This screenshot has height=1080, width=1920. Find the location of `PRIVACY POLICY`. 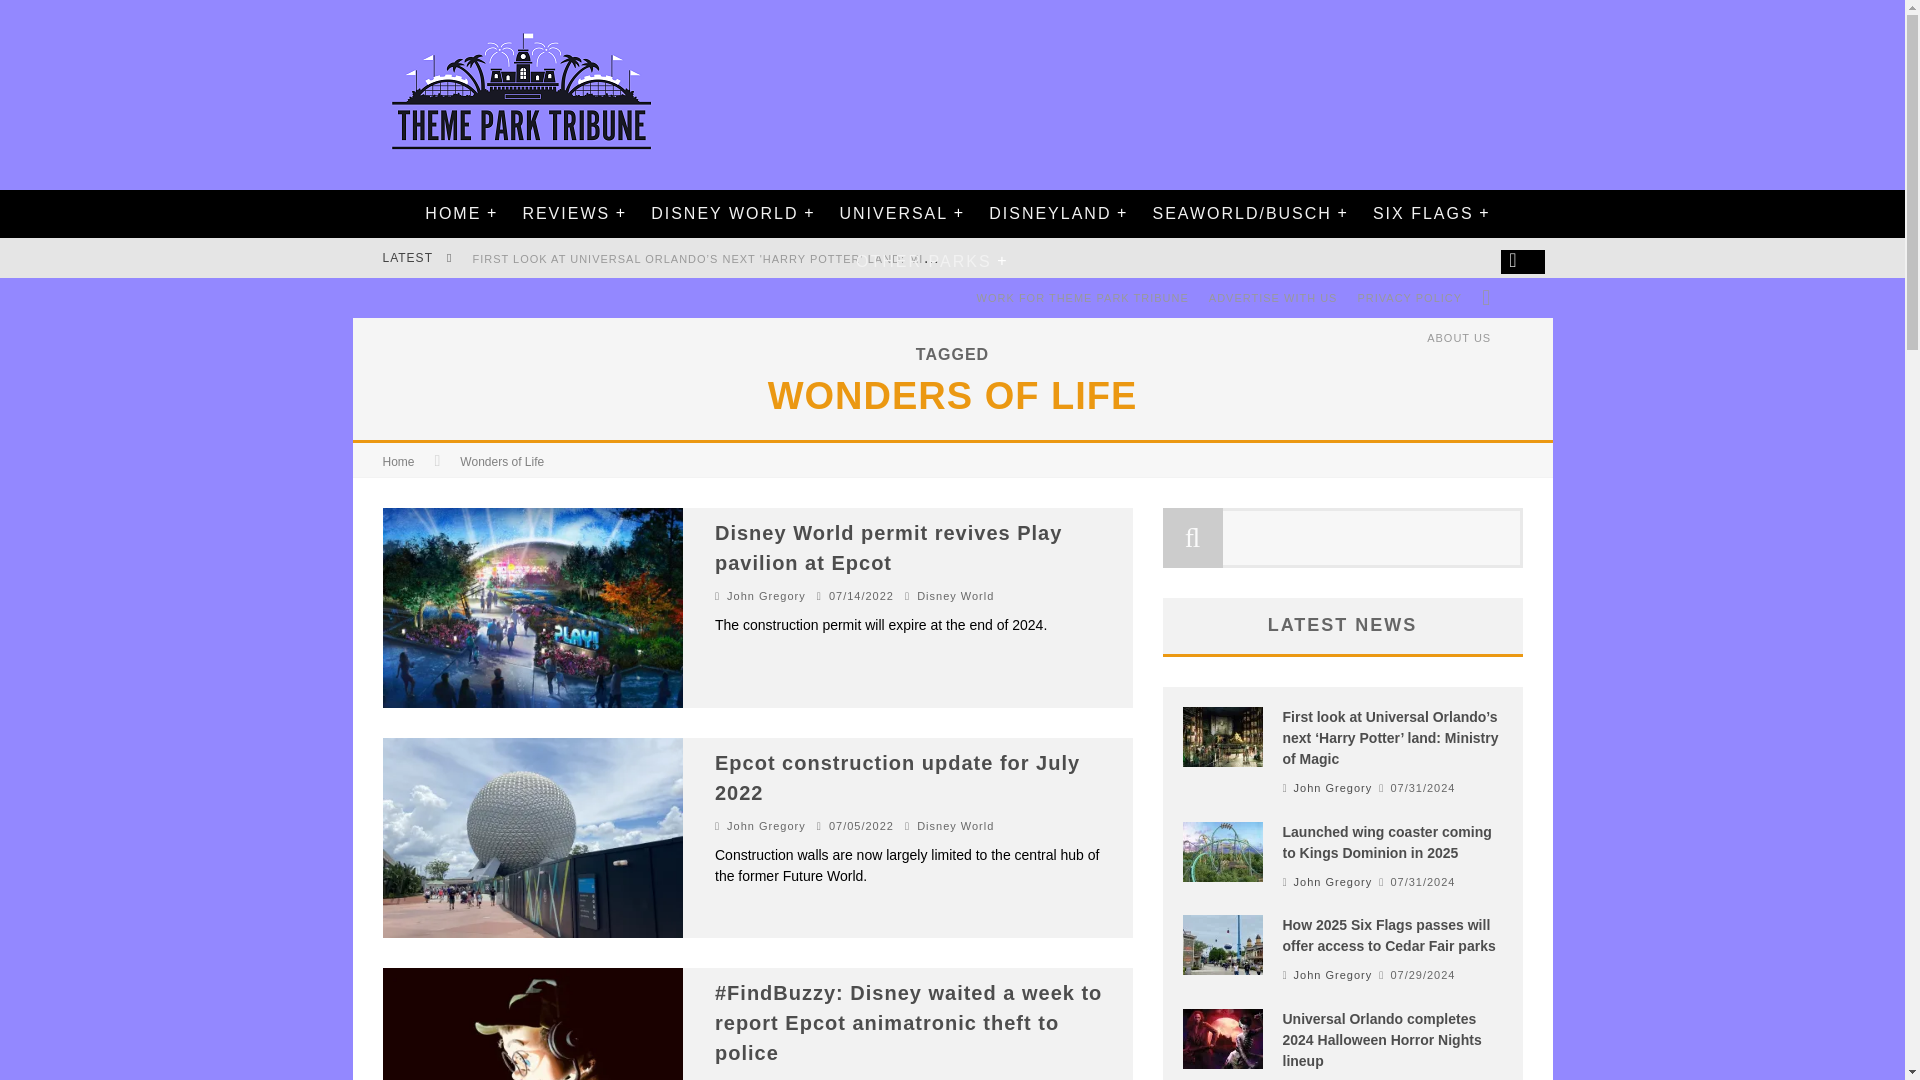

PRIVACY POLICY is located at coordinates (1410, 297).